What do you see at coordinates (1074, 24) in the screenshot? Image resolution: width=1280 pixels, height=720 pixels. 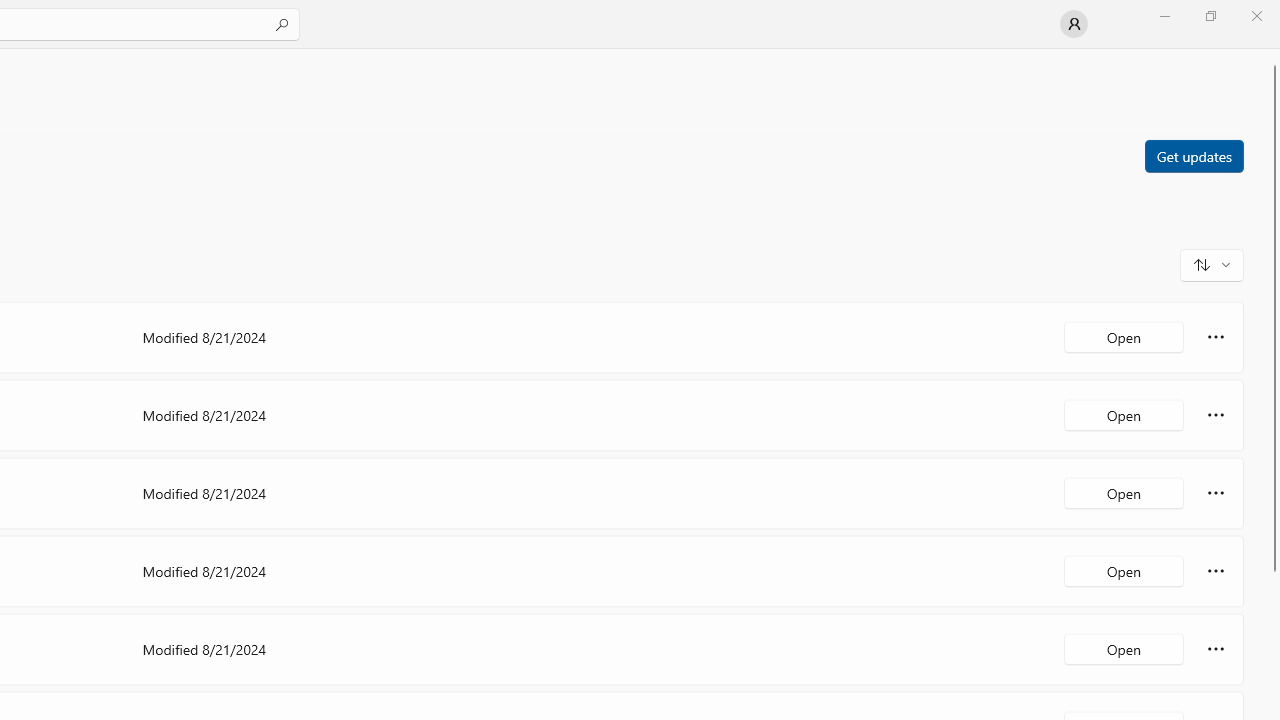 I see `User profile` at bounding box center [1074, 24].